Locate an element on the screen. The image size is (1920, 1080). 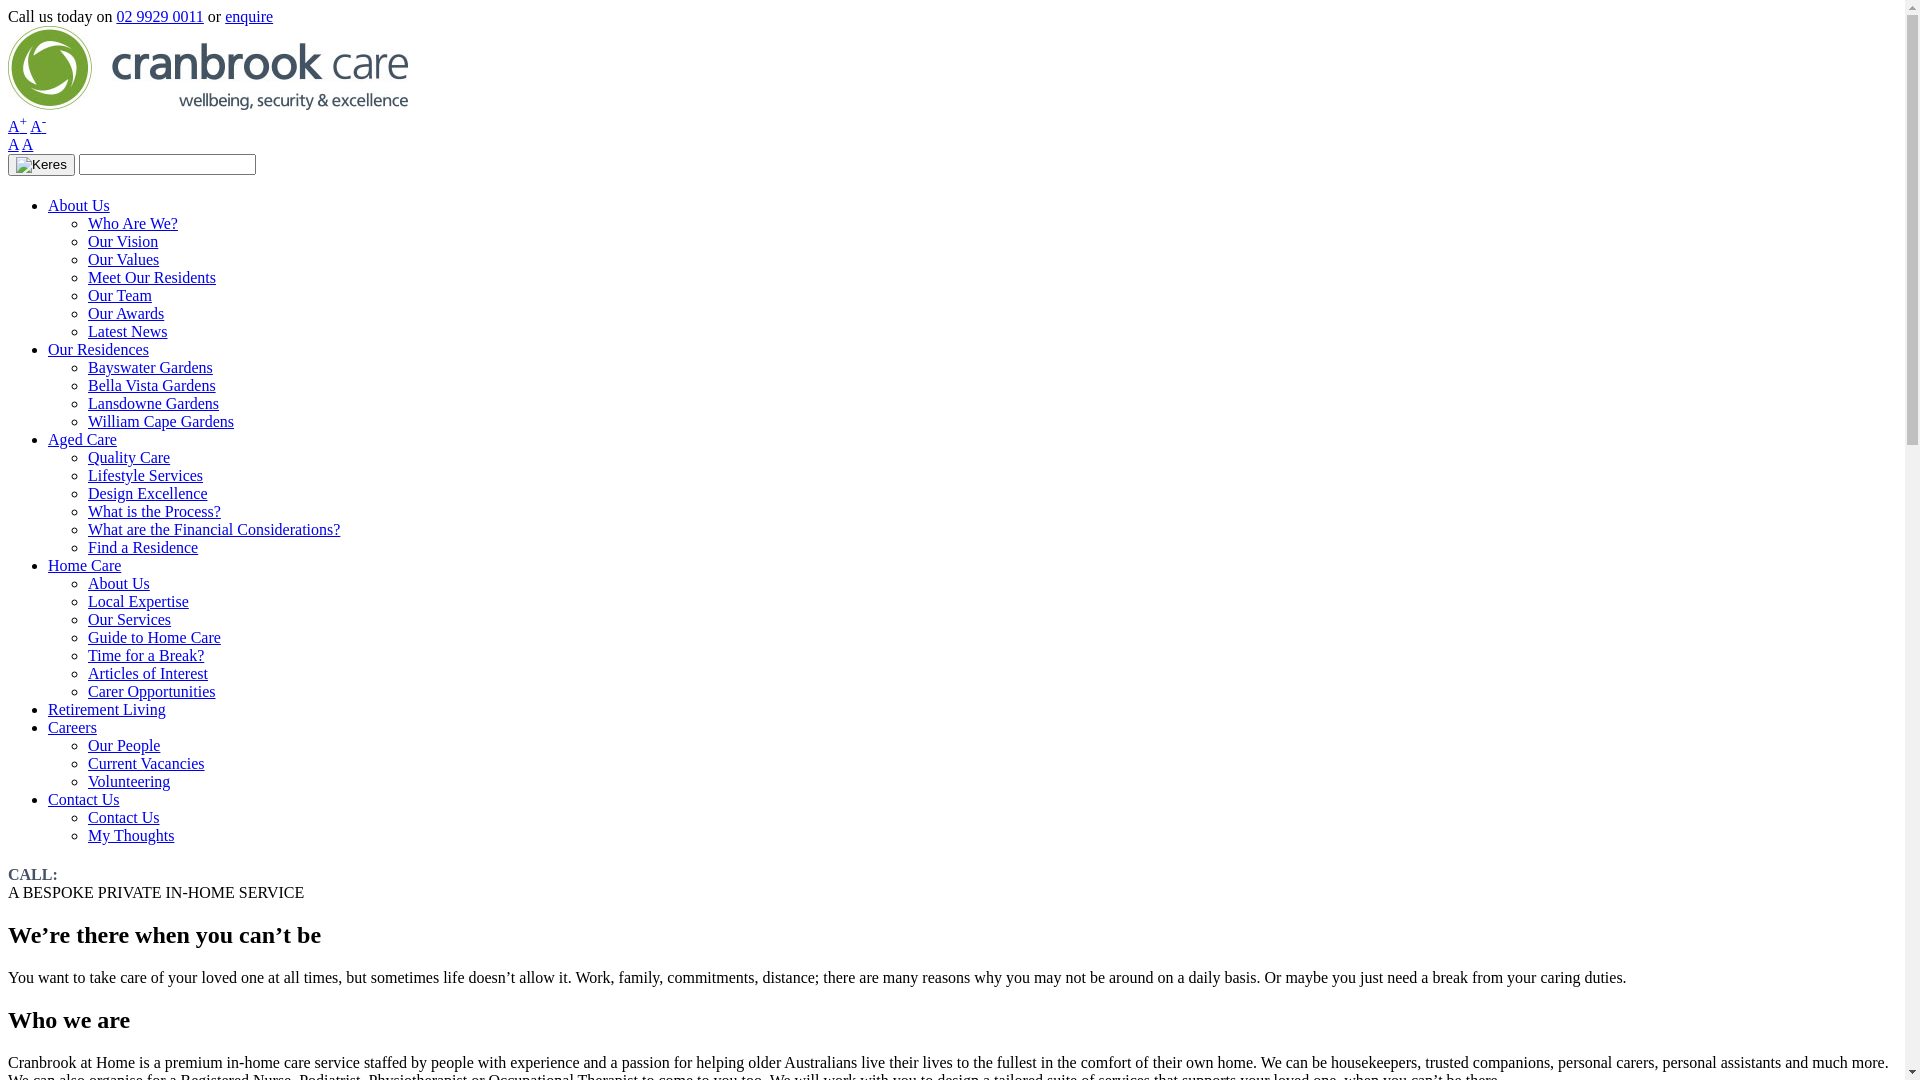
A is located at coordinates (28, 144).